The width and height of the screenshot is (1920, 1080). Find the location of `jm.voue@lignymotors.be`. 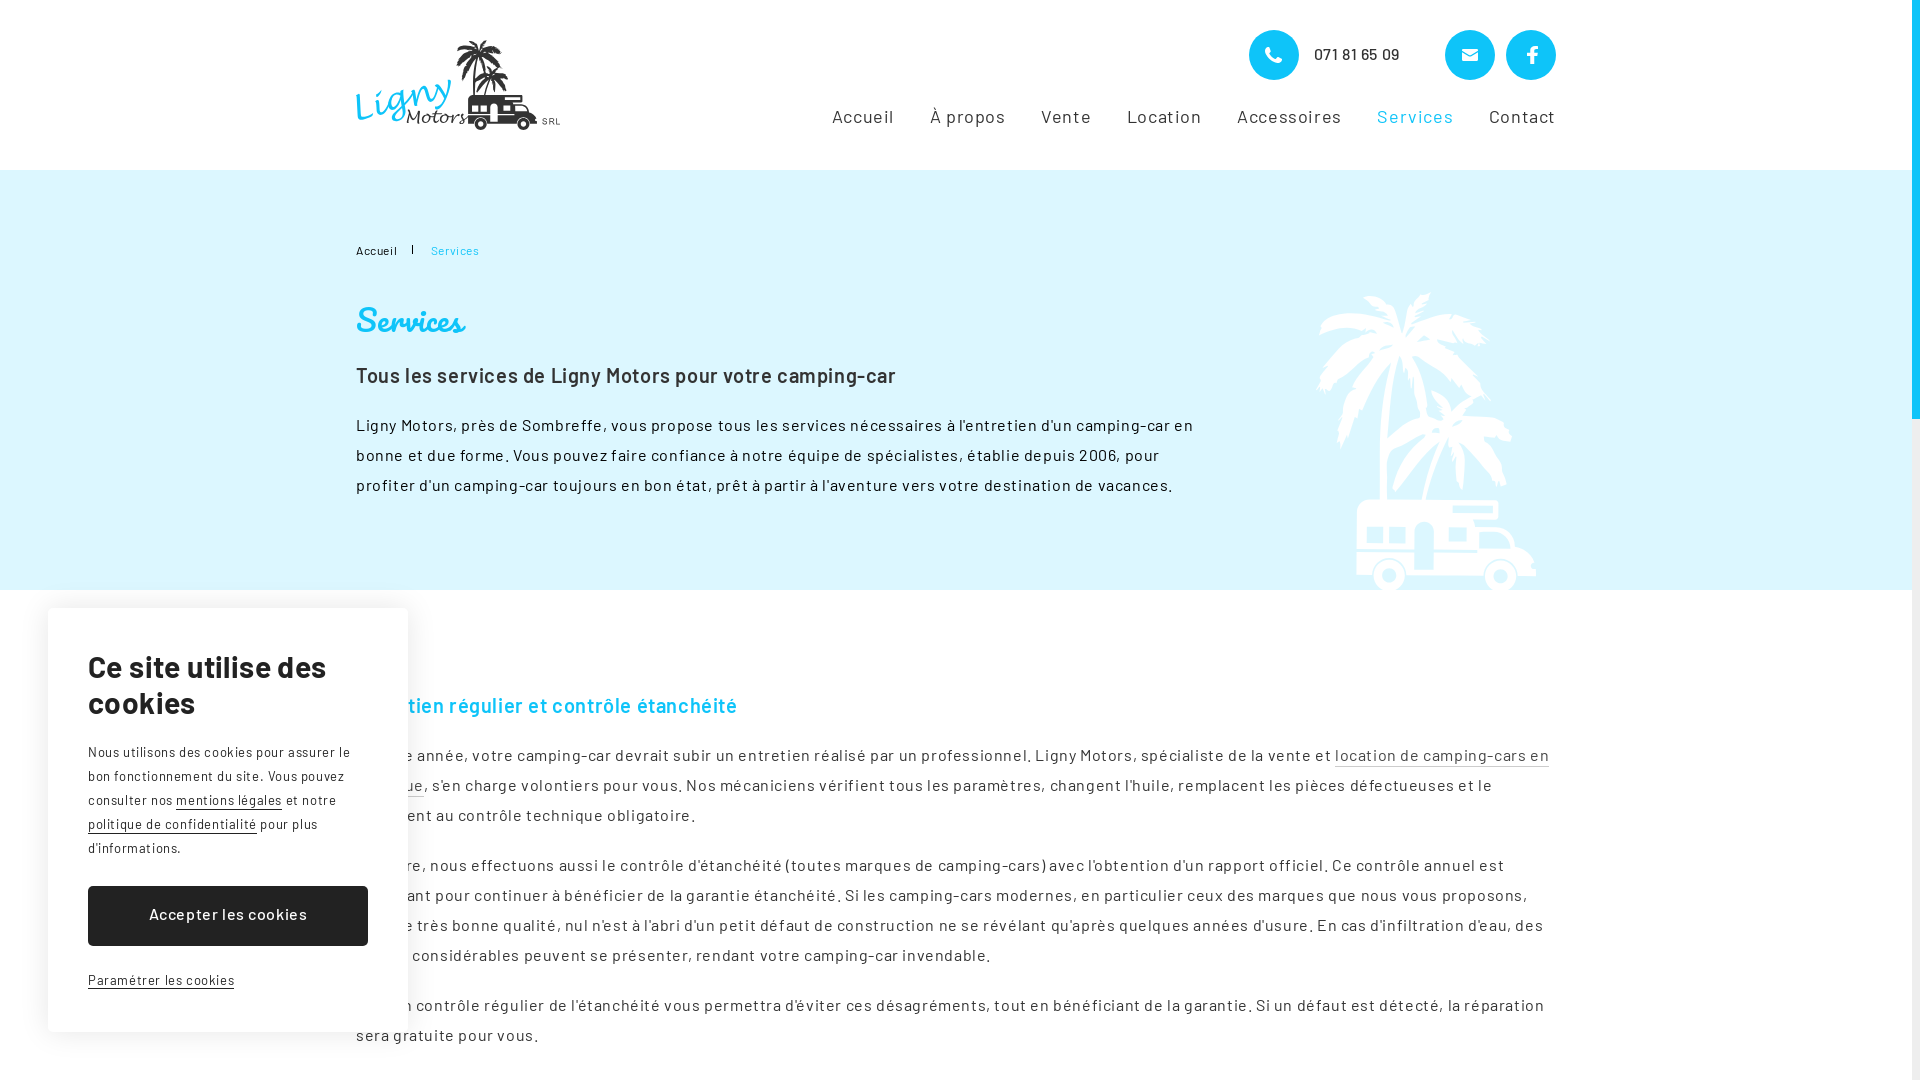

jm.voue@lignymotors.be is located at coordinates (1470, 55).